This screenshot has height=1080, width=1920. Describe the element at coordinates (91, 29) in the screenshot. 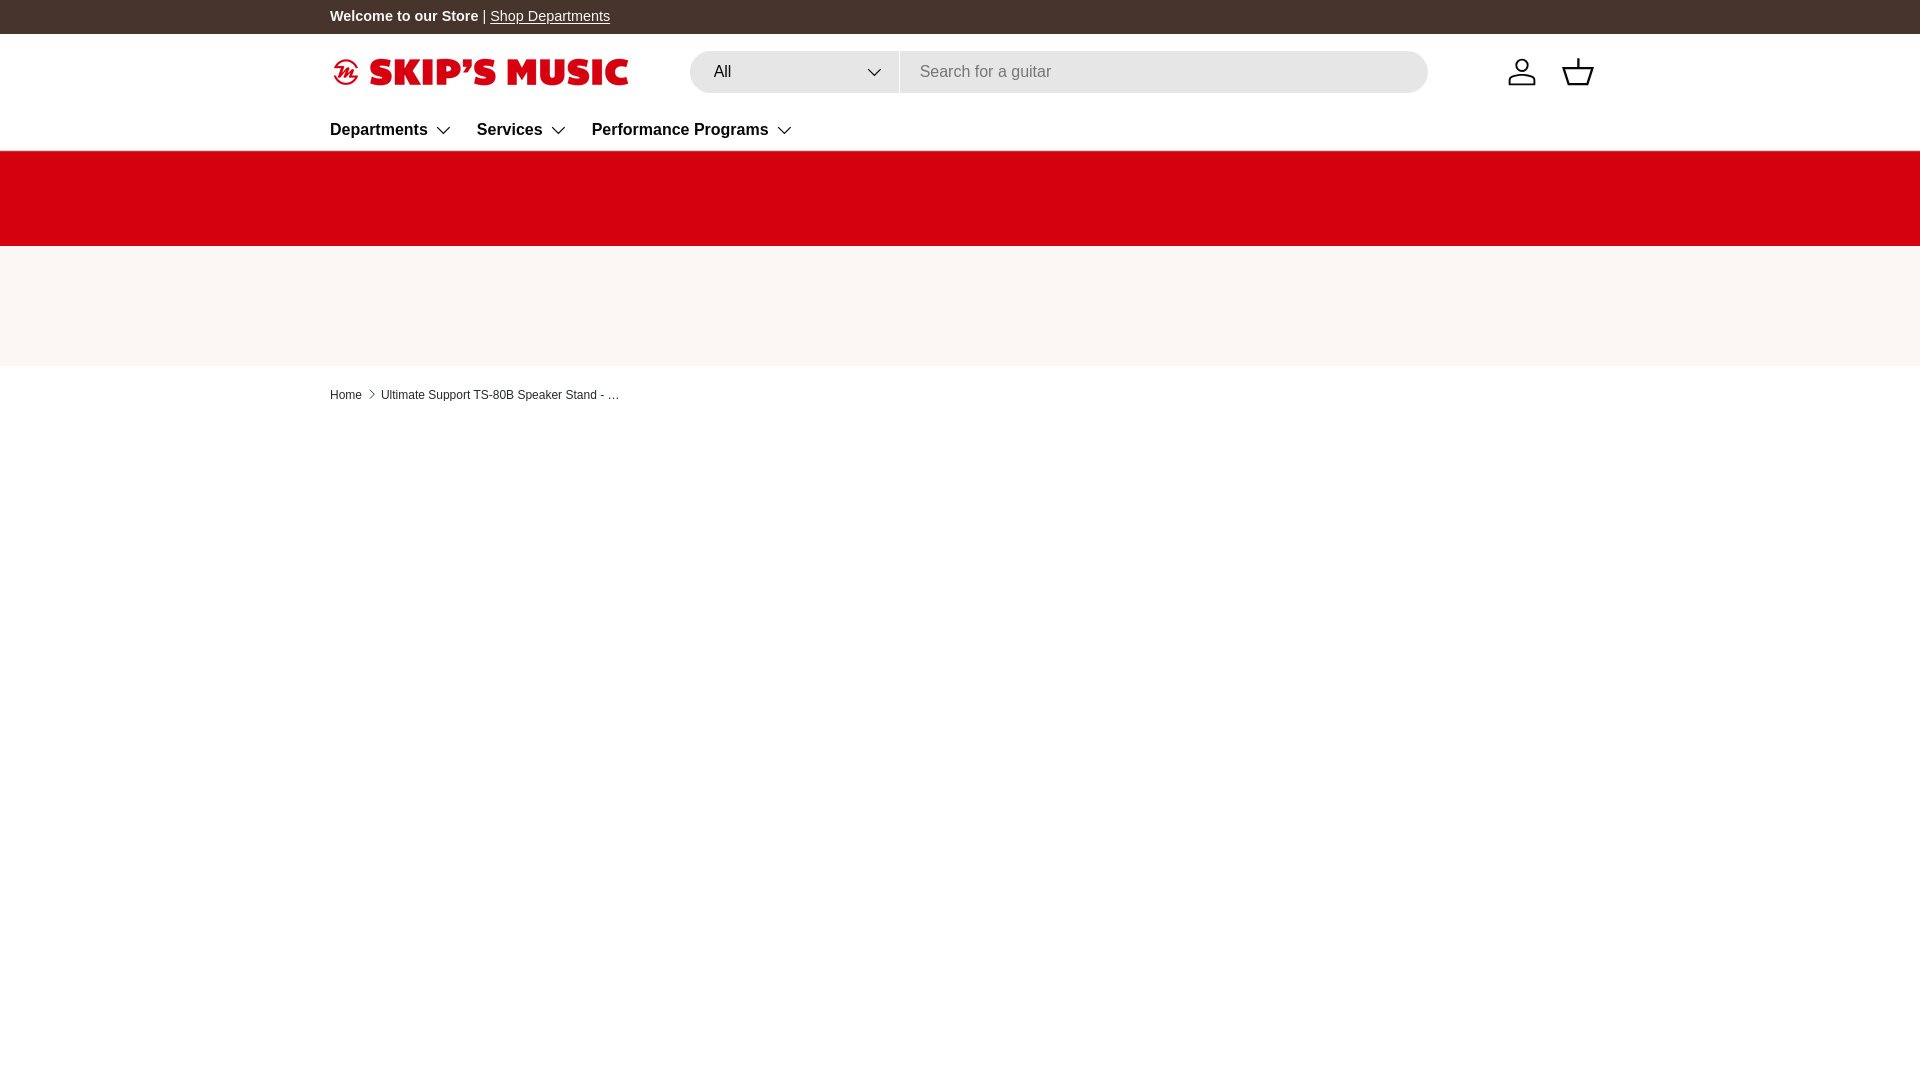

I see `Skip to content` at that location.